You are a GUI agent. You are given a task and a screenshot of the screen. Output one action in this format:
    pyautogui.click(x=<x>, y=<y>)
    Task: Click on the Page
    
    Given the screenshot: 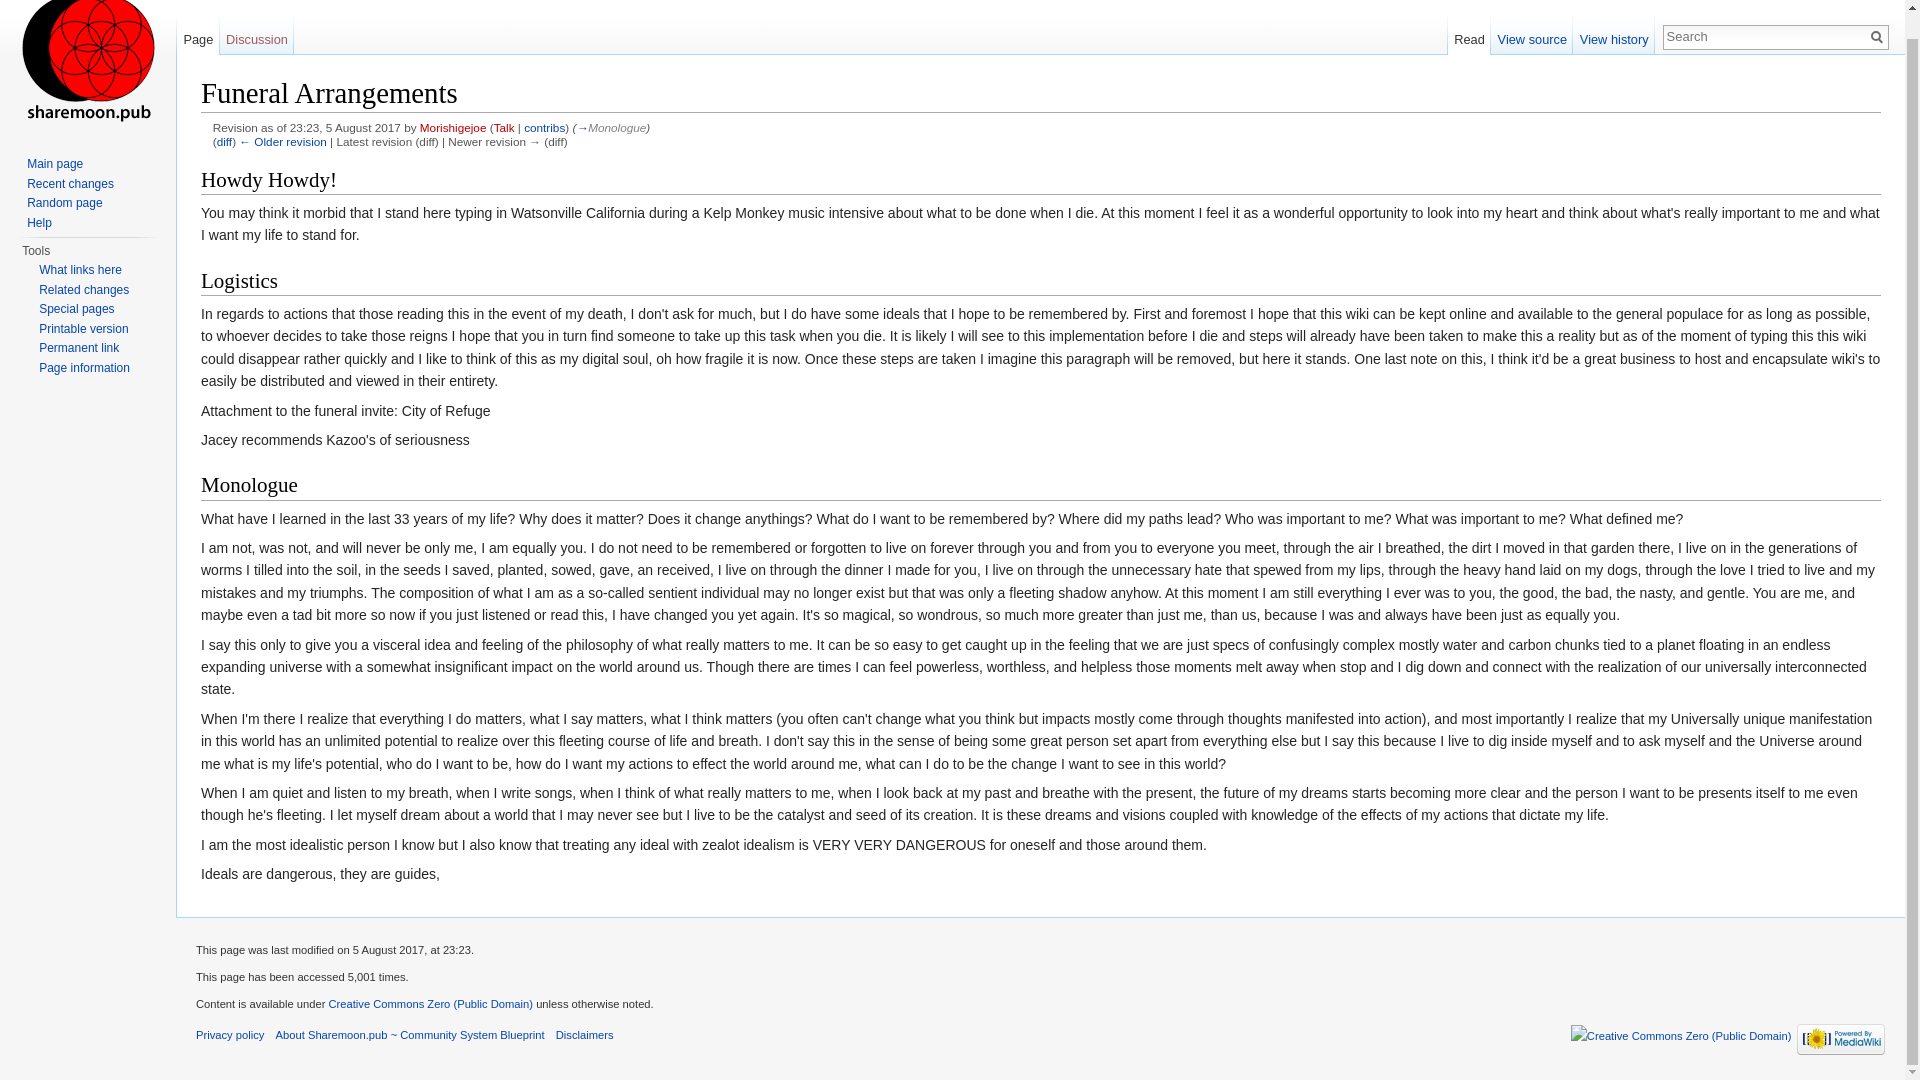 What is the action you would take?
    pyautogui.click(x=198, y=35)
    